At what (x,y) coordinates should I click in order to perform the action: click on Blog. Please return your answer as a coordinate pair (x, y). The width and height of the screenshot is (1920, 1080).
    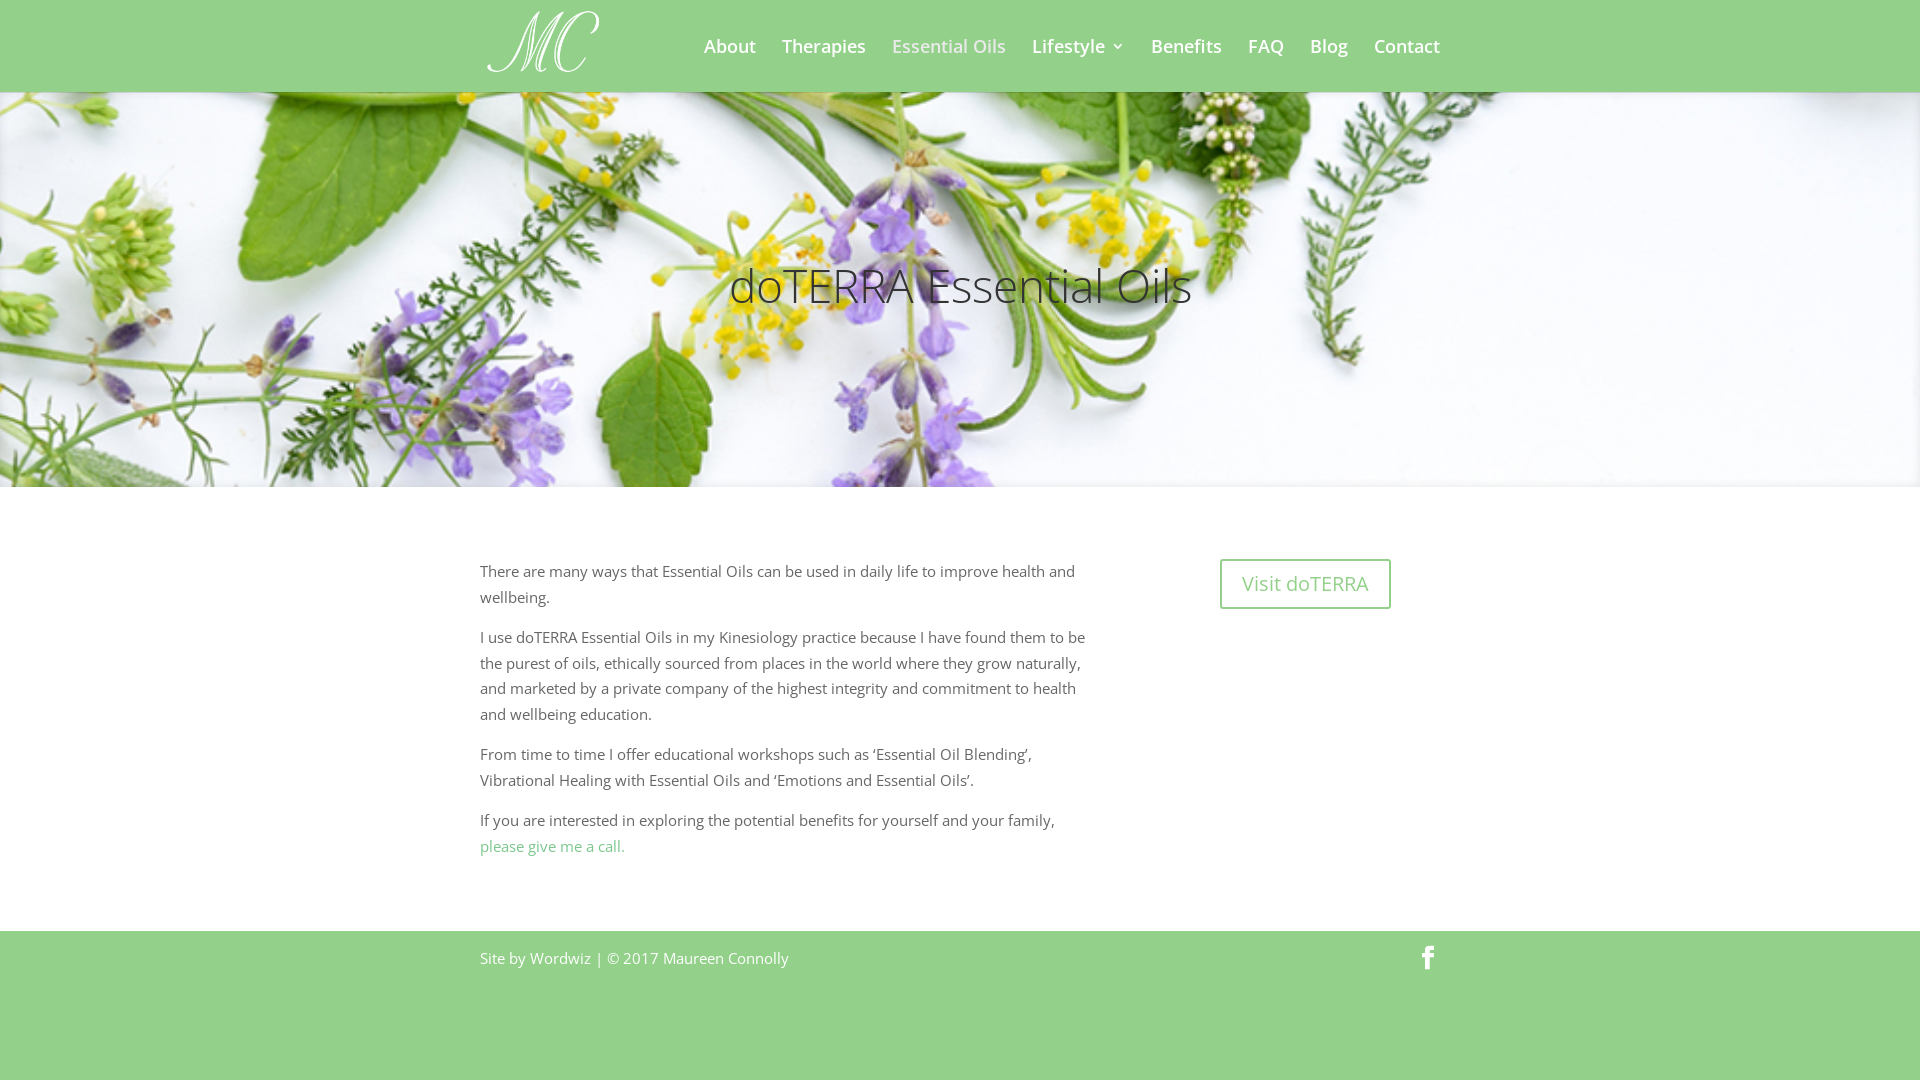
    Looking at the image, I should click on (1329, 65).